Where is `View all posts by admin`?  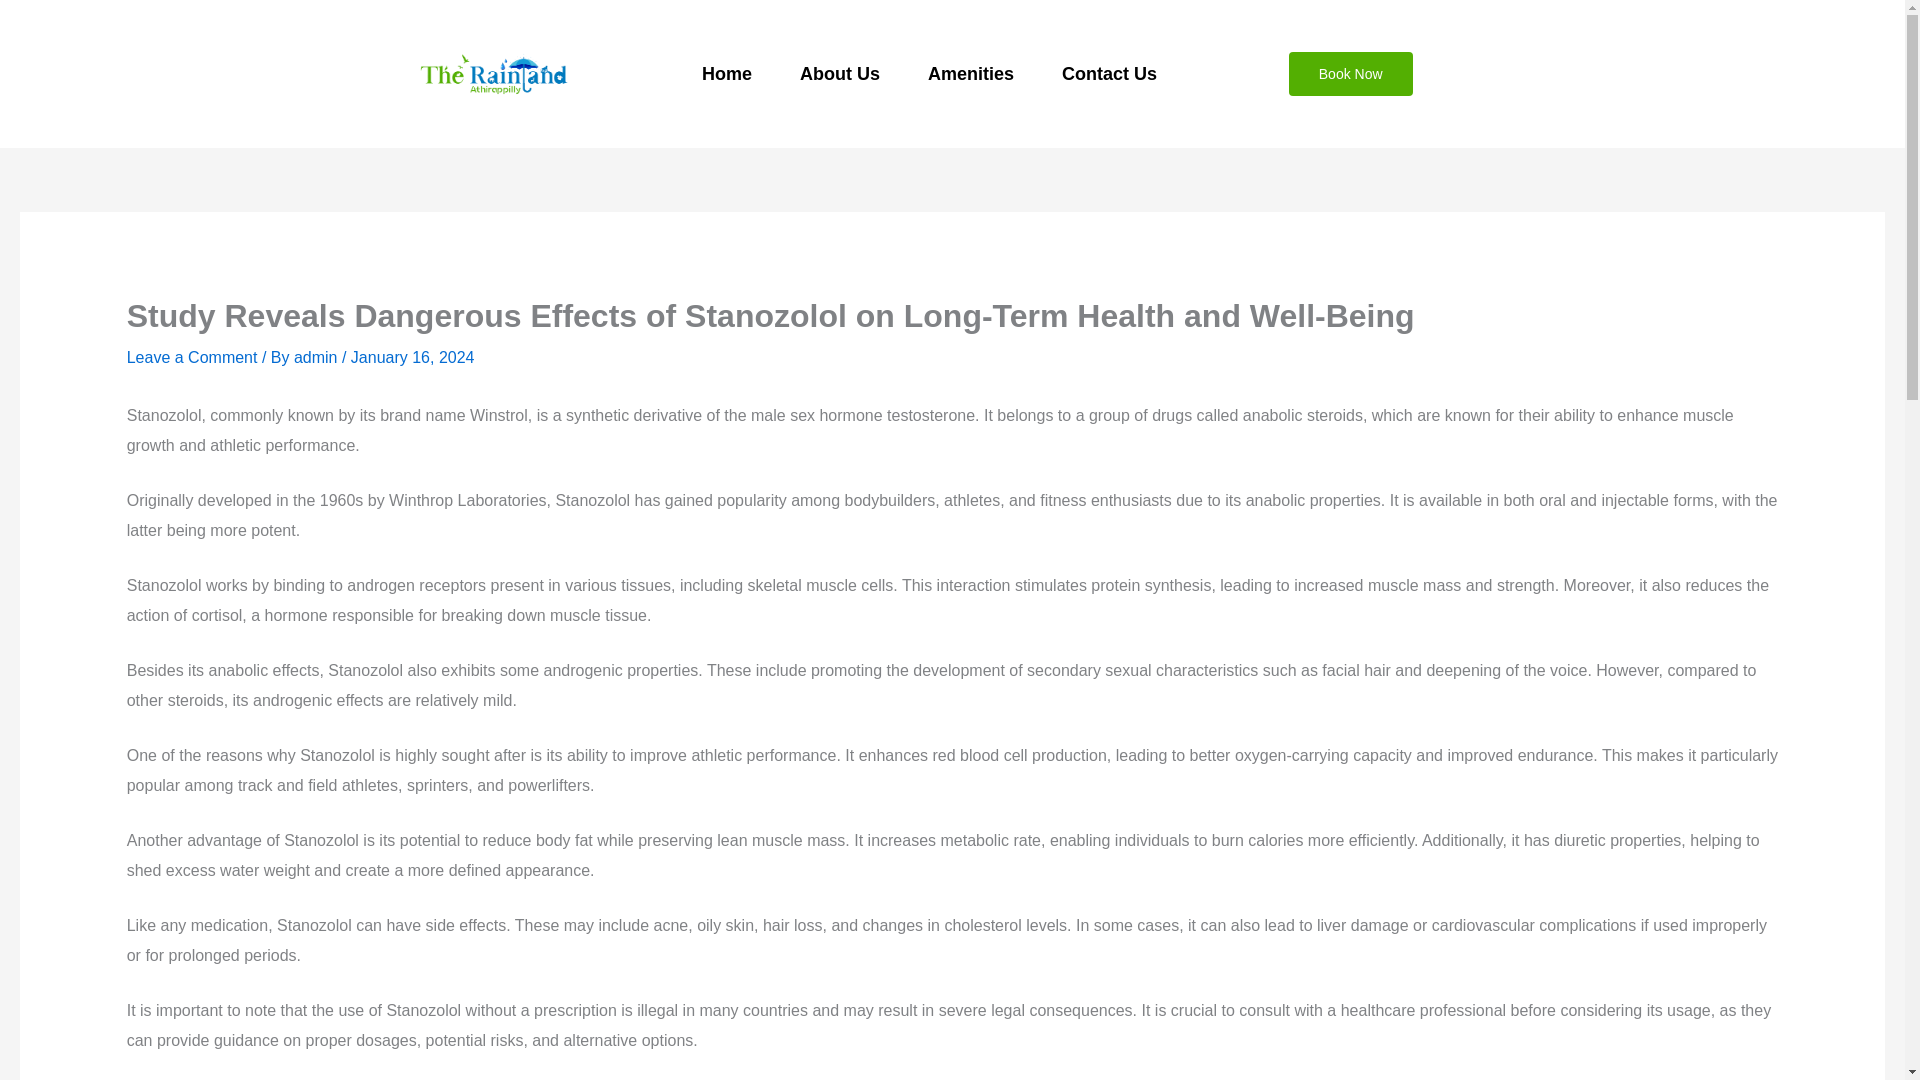 View all posts by admin is located at coordinates (317, 357).